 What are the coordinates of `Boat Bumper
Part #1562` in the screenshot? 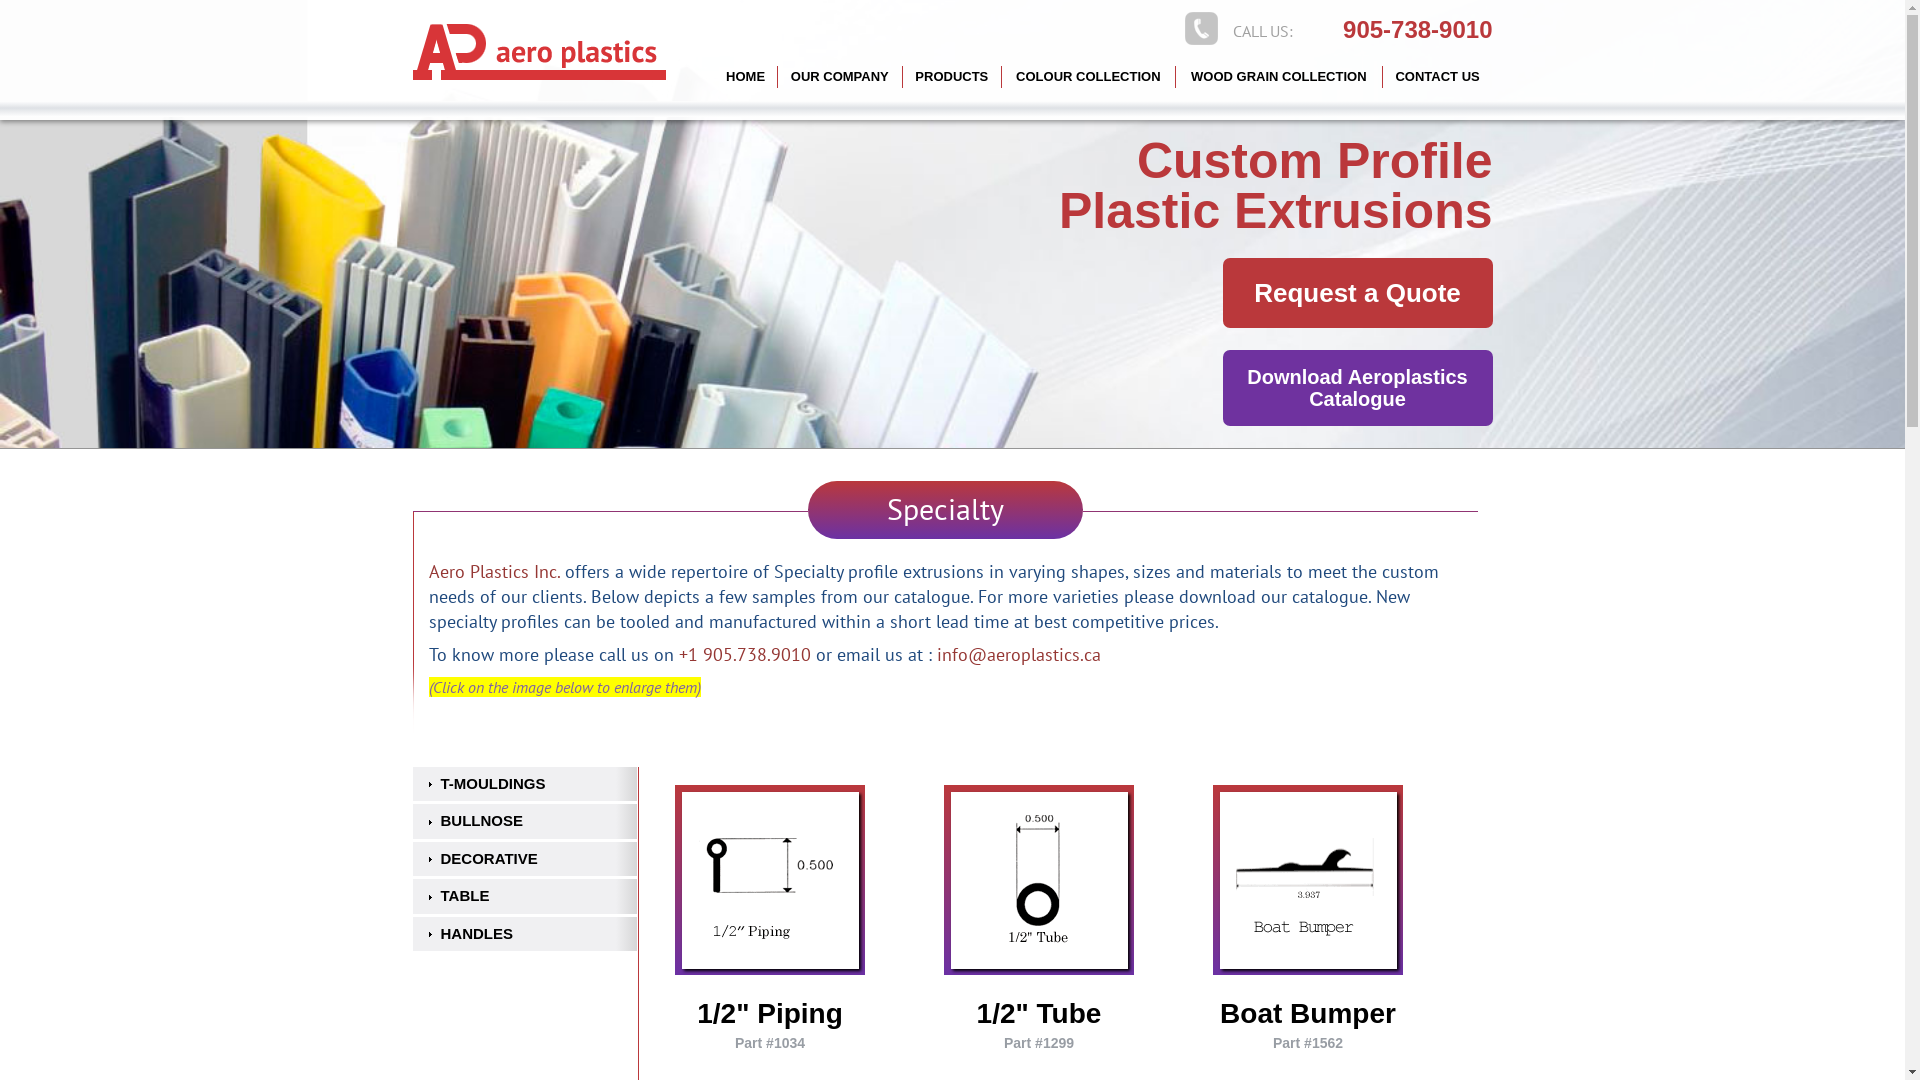 It's located at (1308, 1025).